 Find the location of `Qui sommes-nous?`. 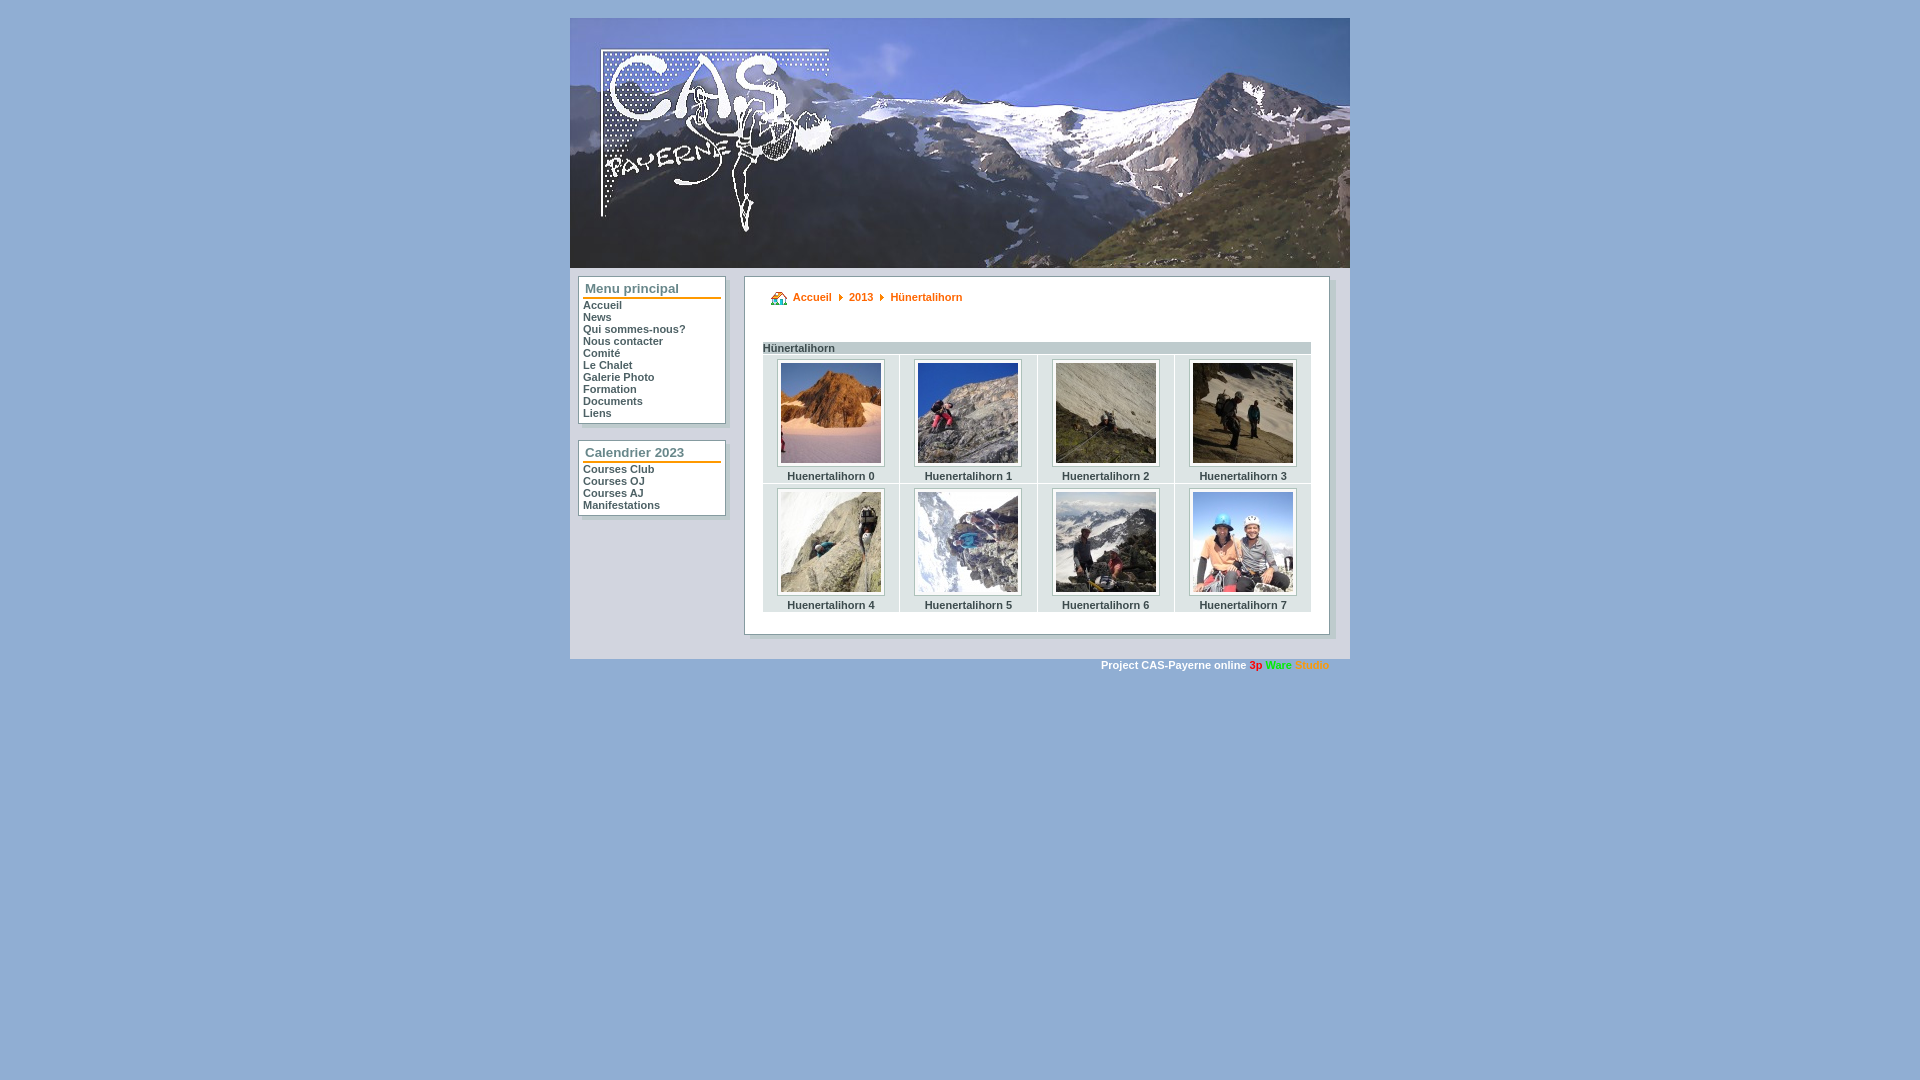

Qui sommes-nous? is located at coordinates (634, 329).